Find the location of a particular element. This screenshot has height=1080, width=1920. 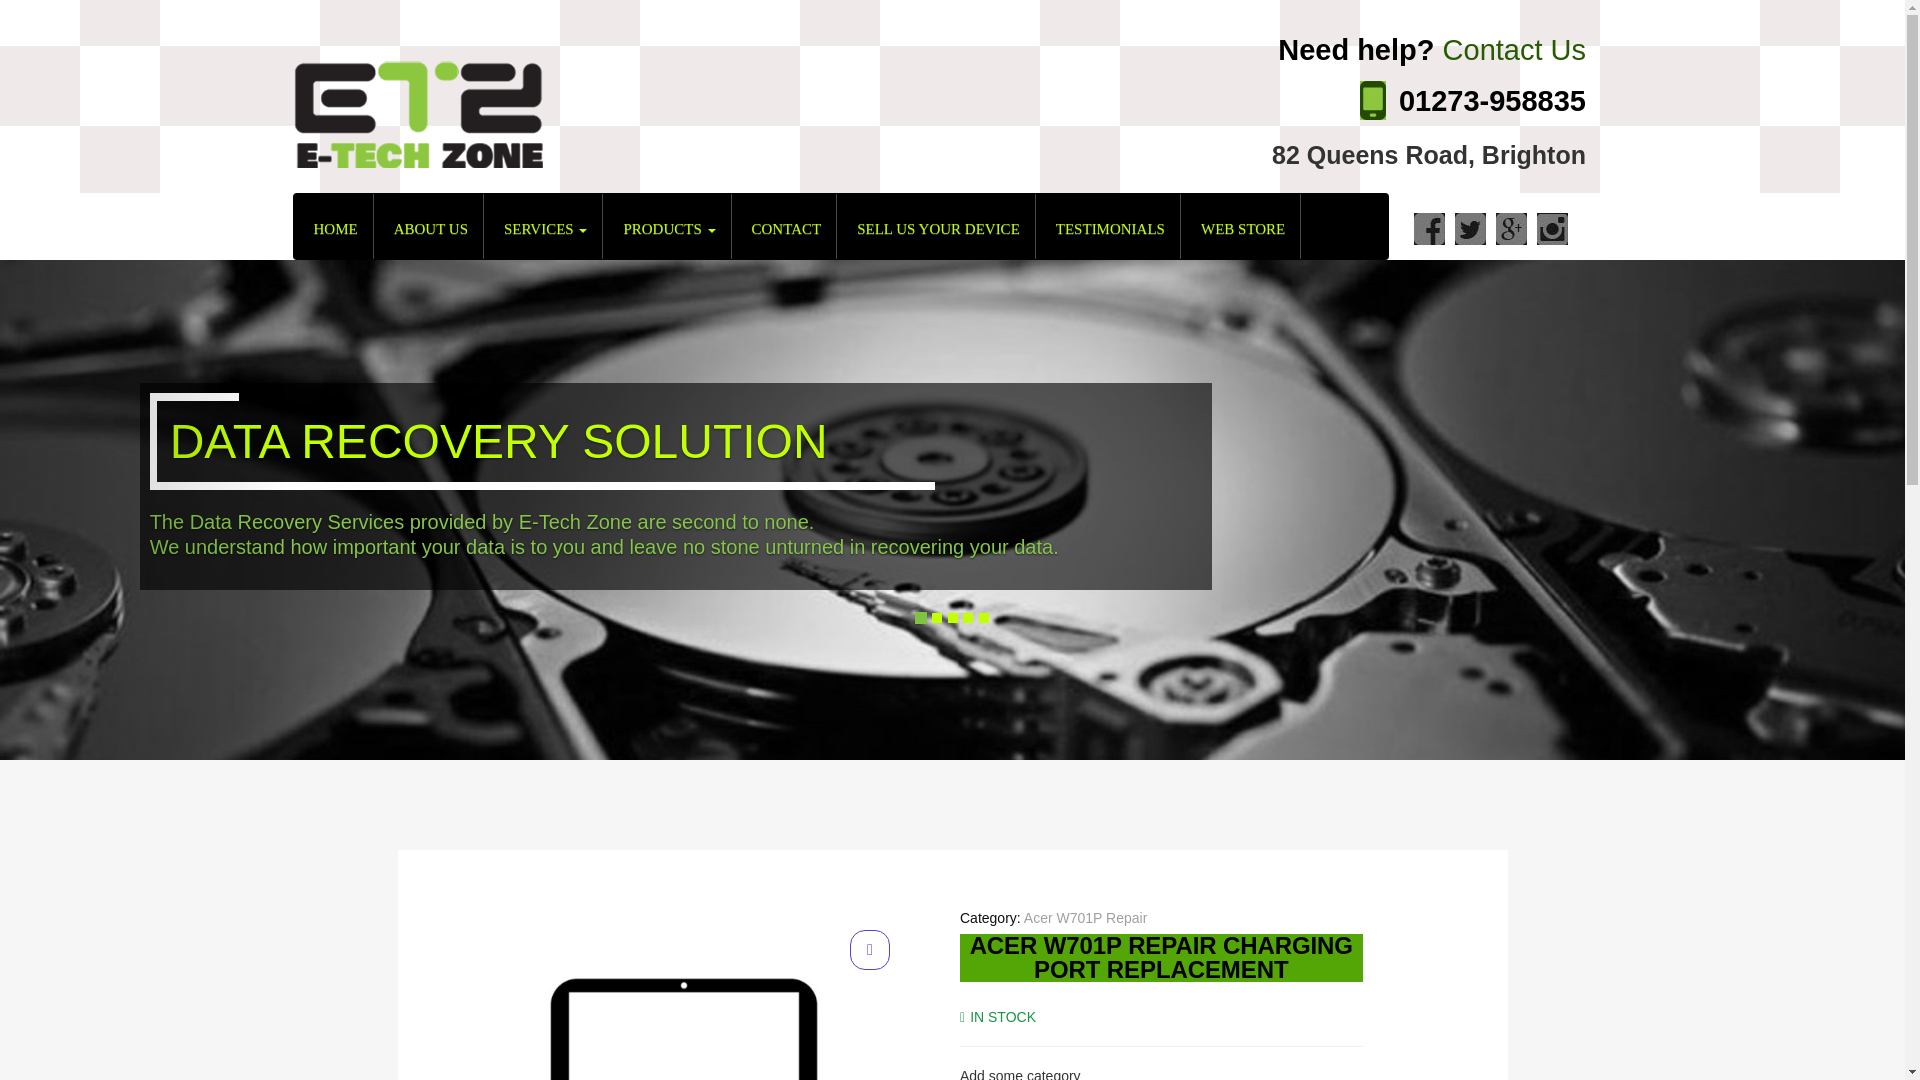

Sell us your device is located at coordinates (936, 226).